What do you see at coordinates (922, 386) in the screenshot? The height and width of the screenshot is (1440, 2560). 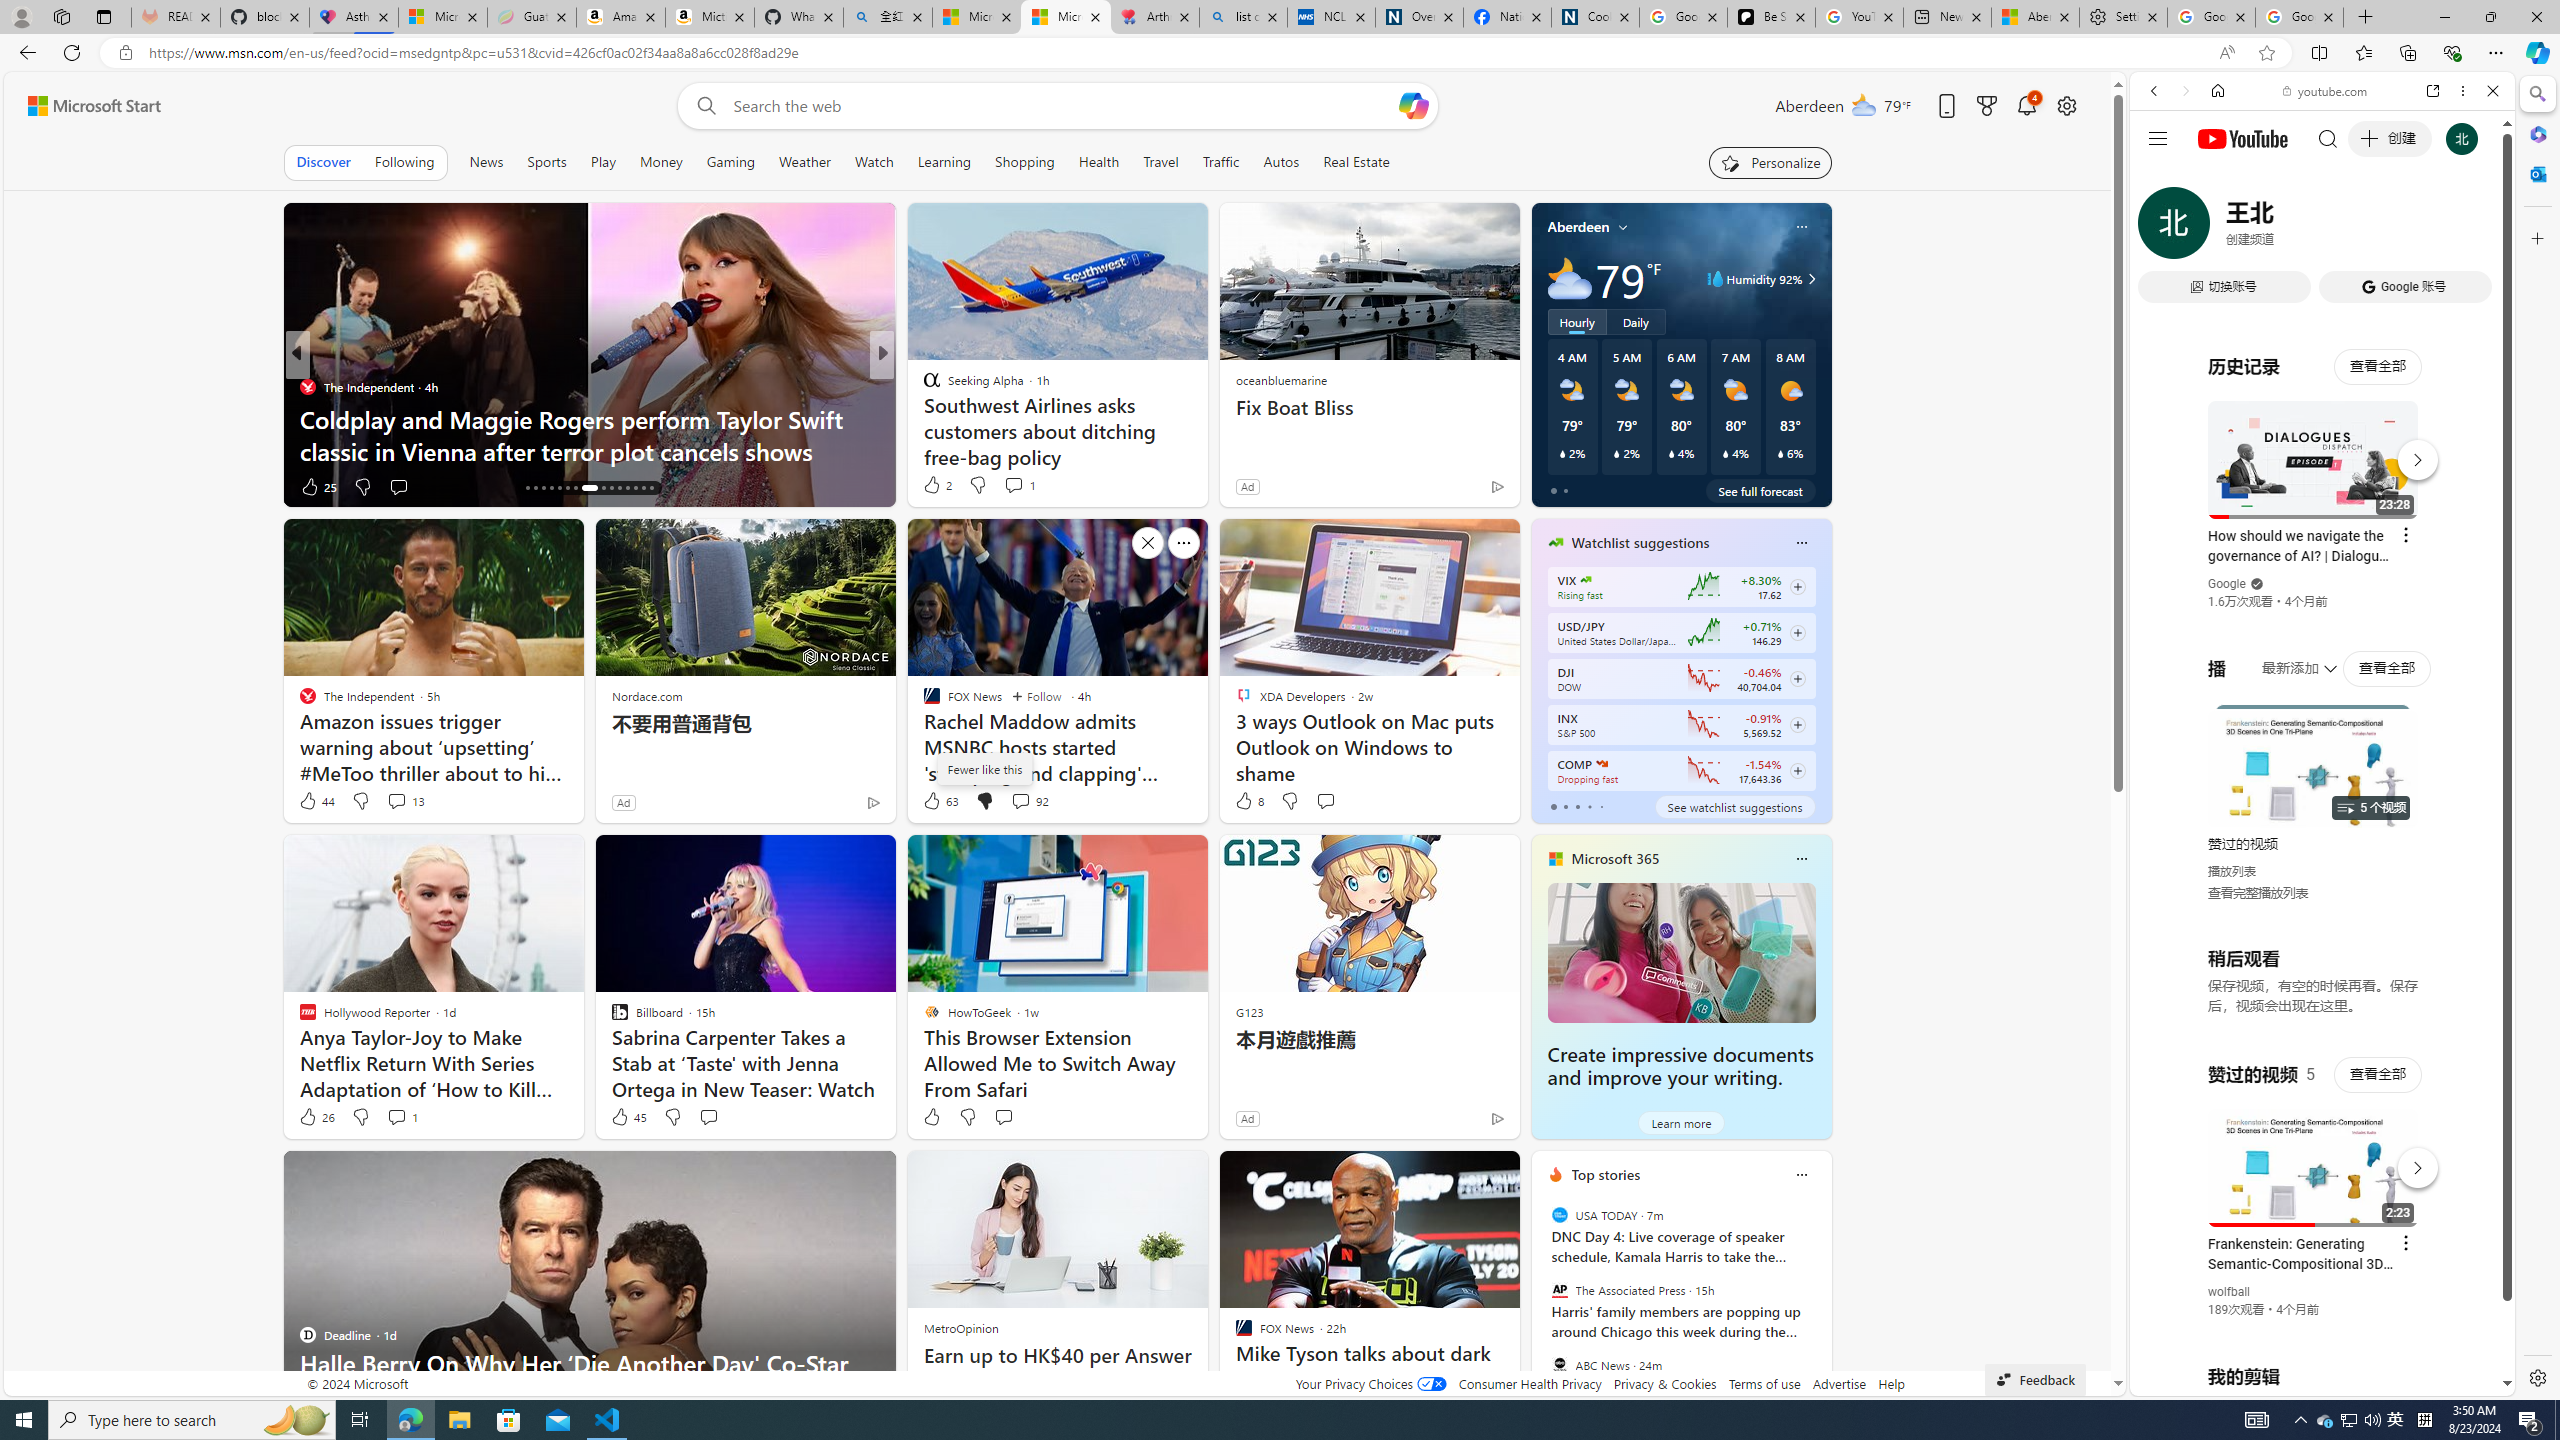 I see `Allrecipes` at bounding box center [922, 386].